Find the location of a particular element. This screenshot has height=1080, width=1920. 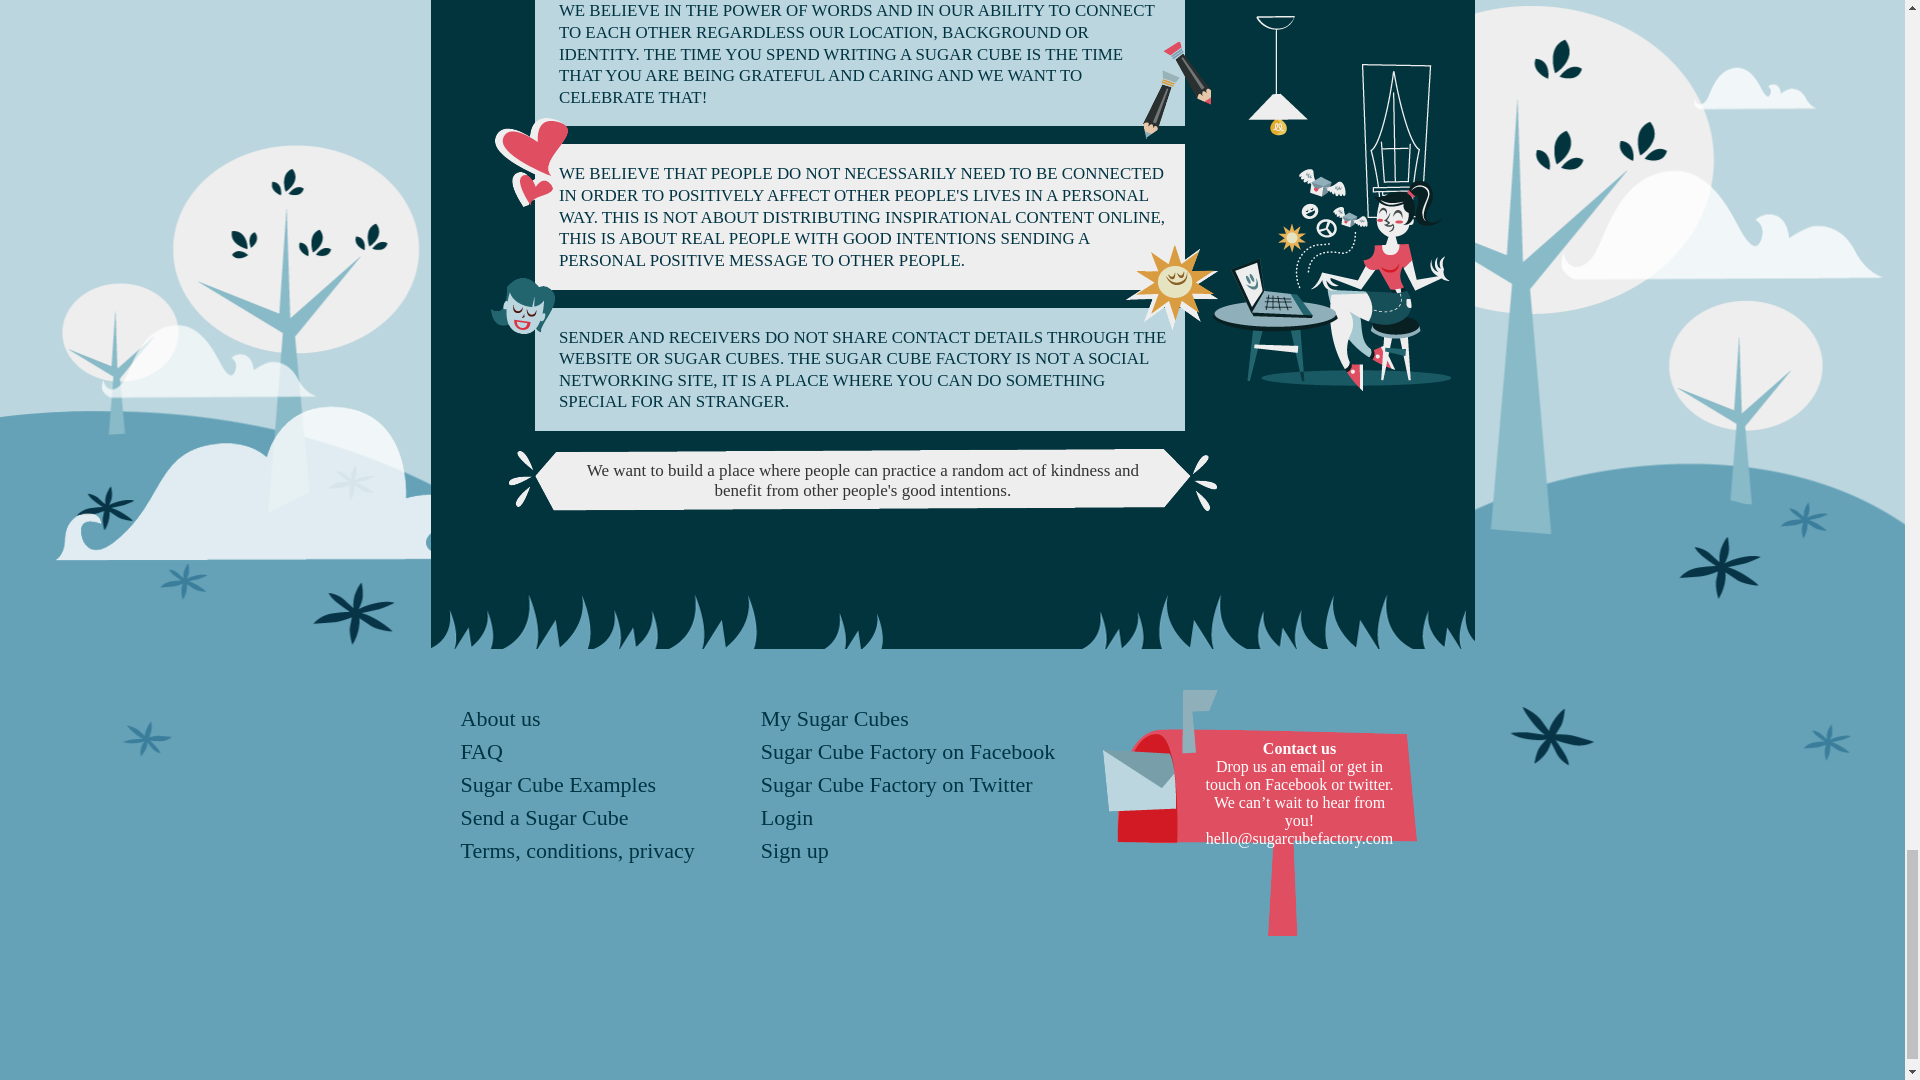

About us is located at coordinates (500, 718).